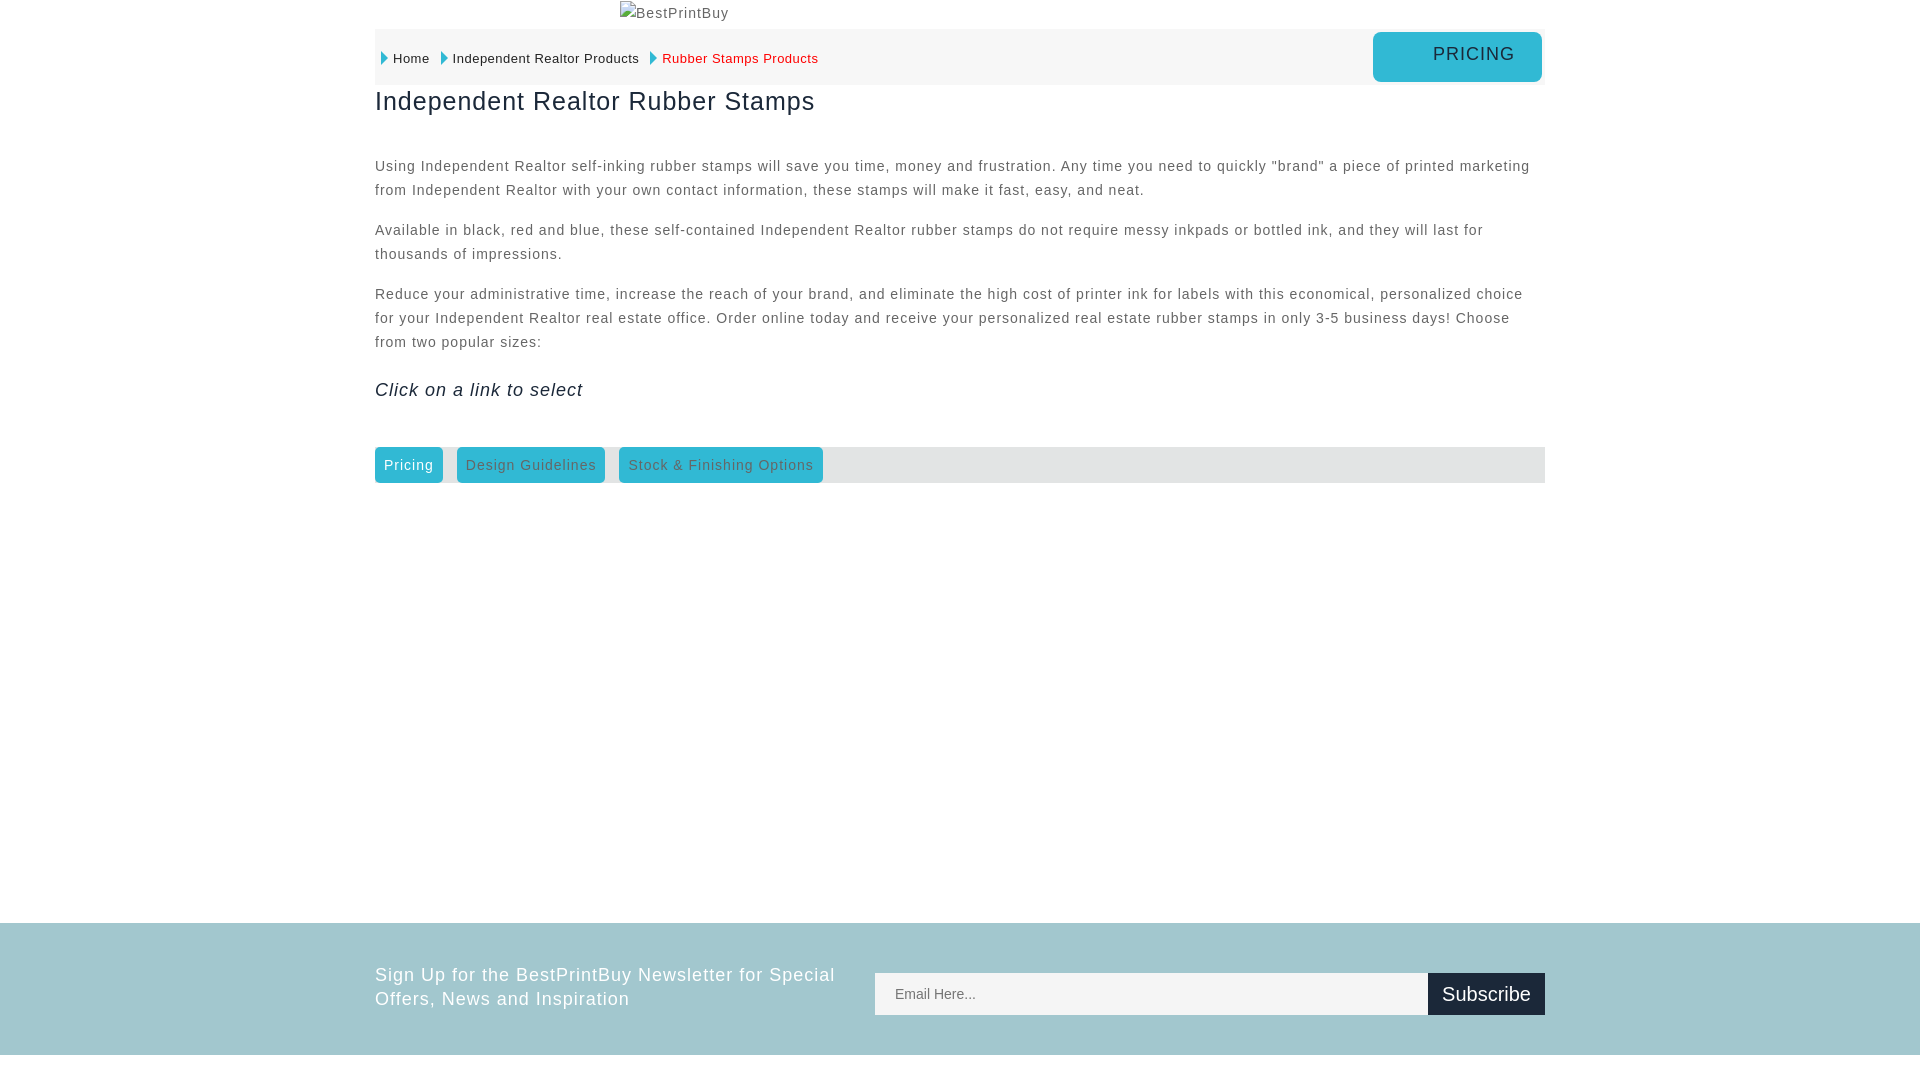 Image resolution: width=1920 pixels, height=1080 pixels. I want to click on Independent Realtor Products, so click(540, 58).